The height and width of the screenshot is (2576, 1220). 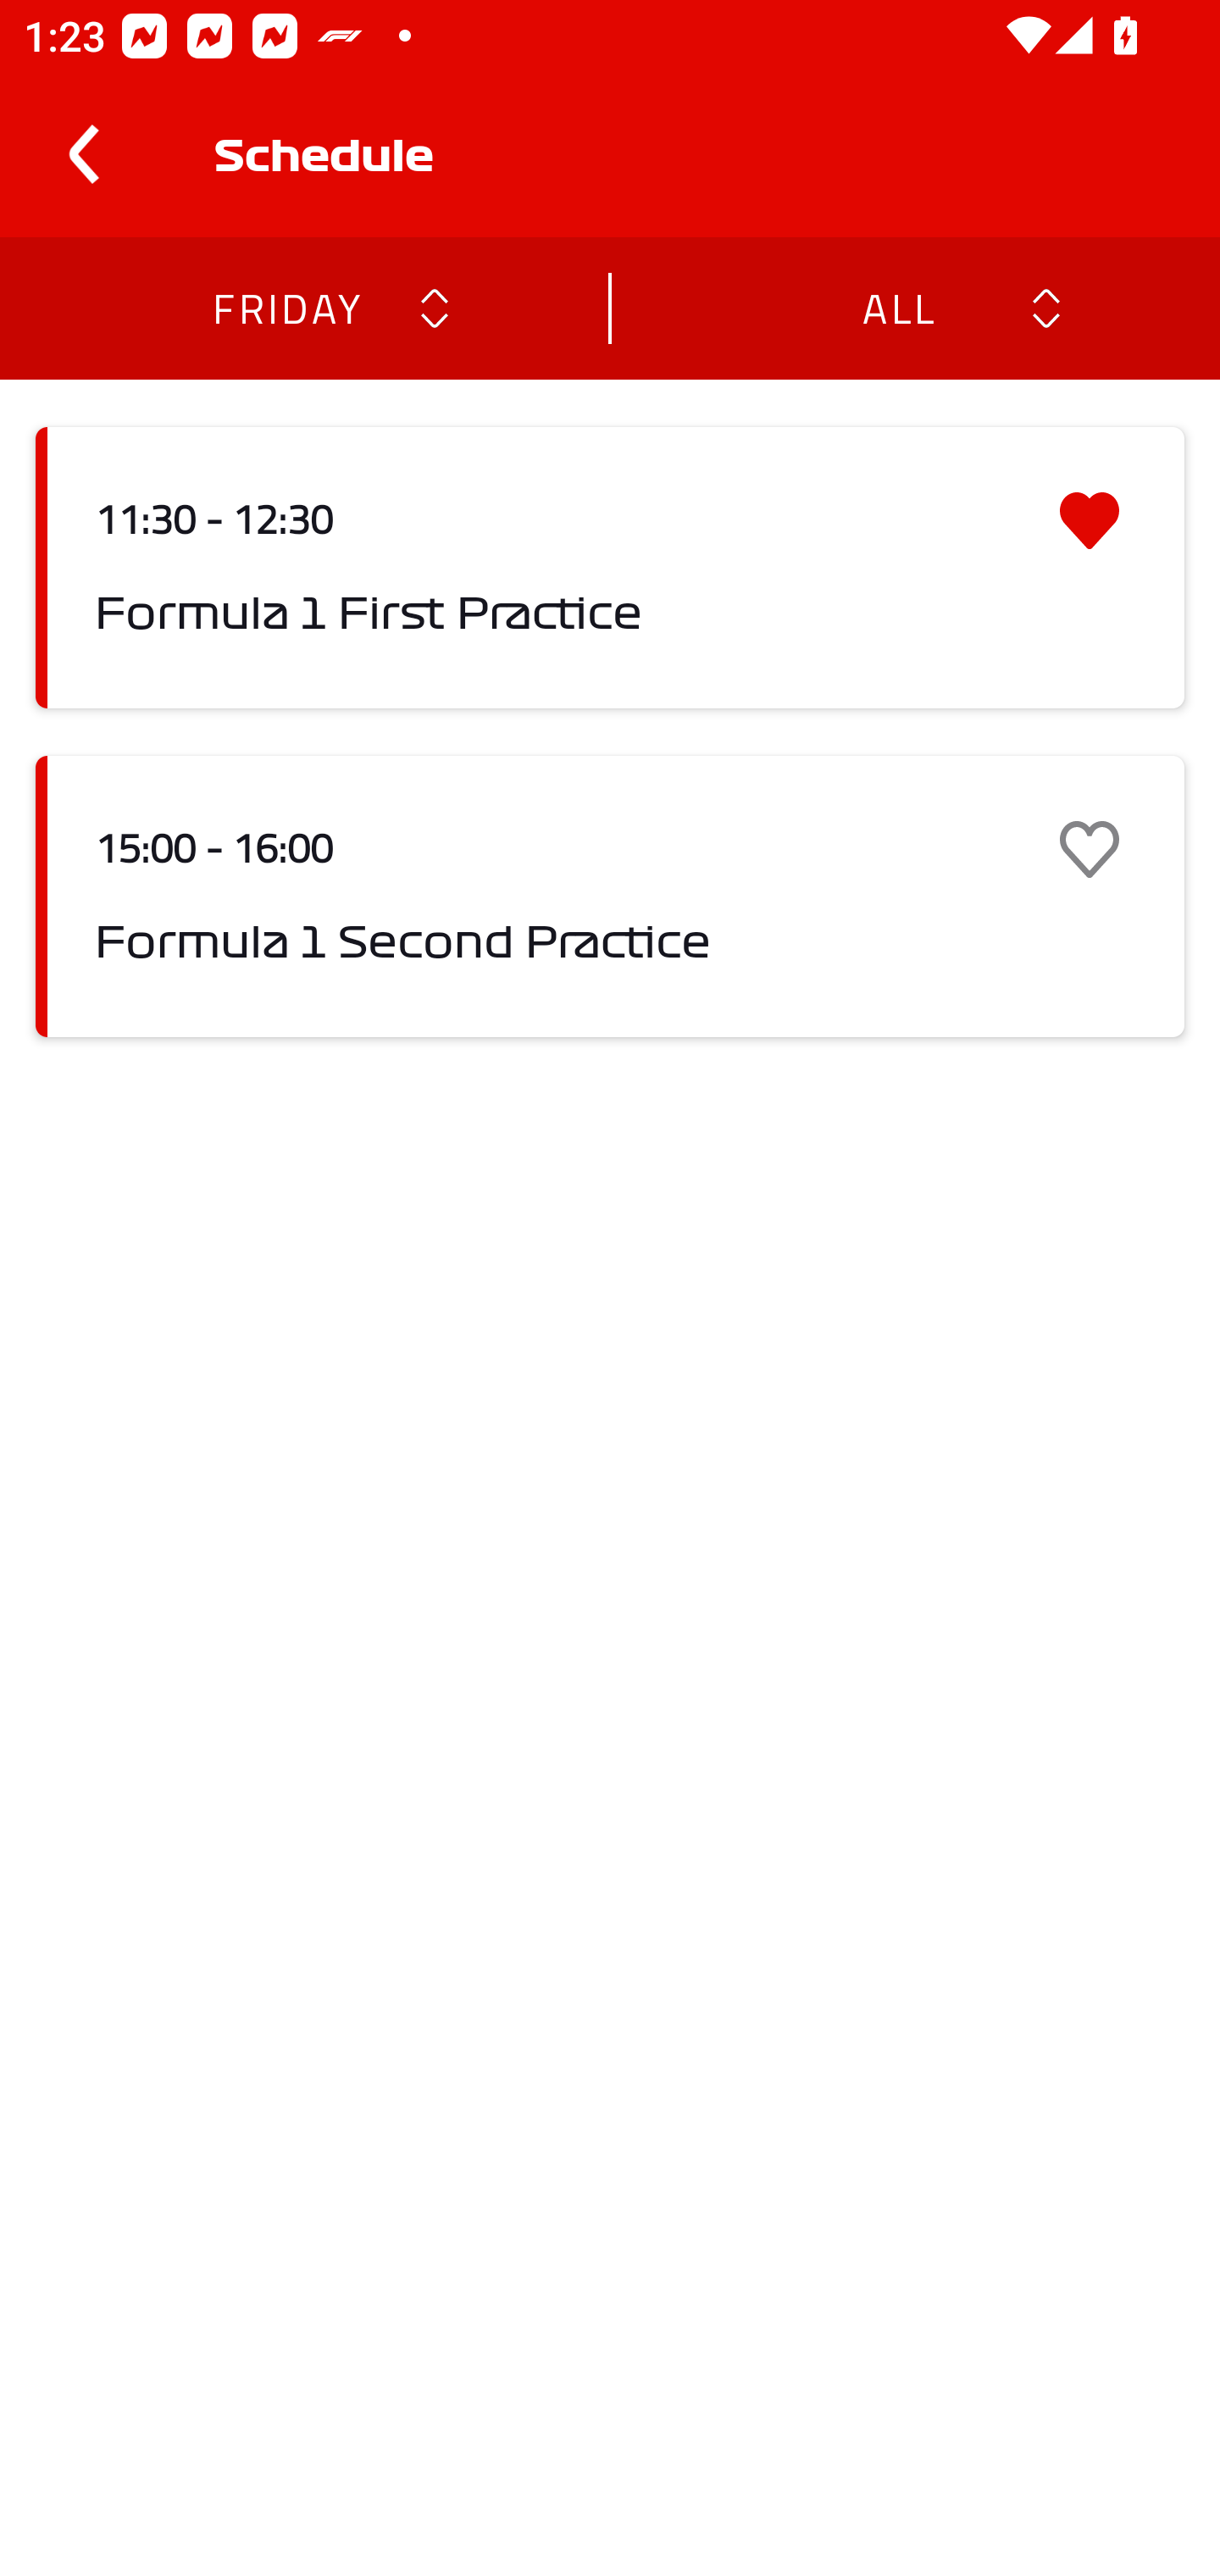 I want to click on FRIDAY, so click(x=286, y=307).